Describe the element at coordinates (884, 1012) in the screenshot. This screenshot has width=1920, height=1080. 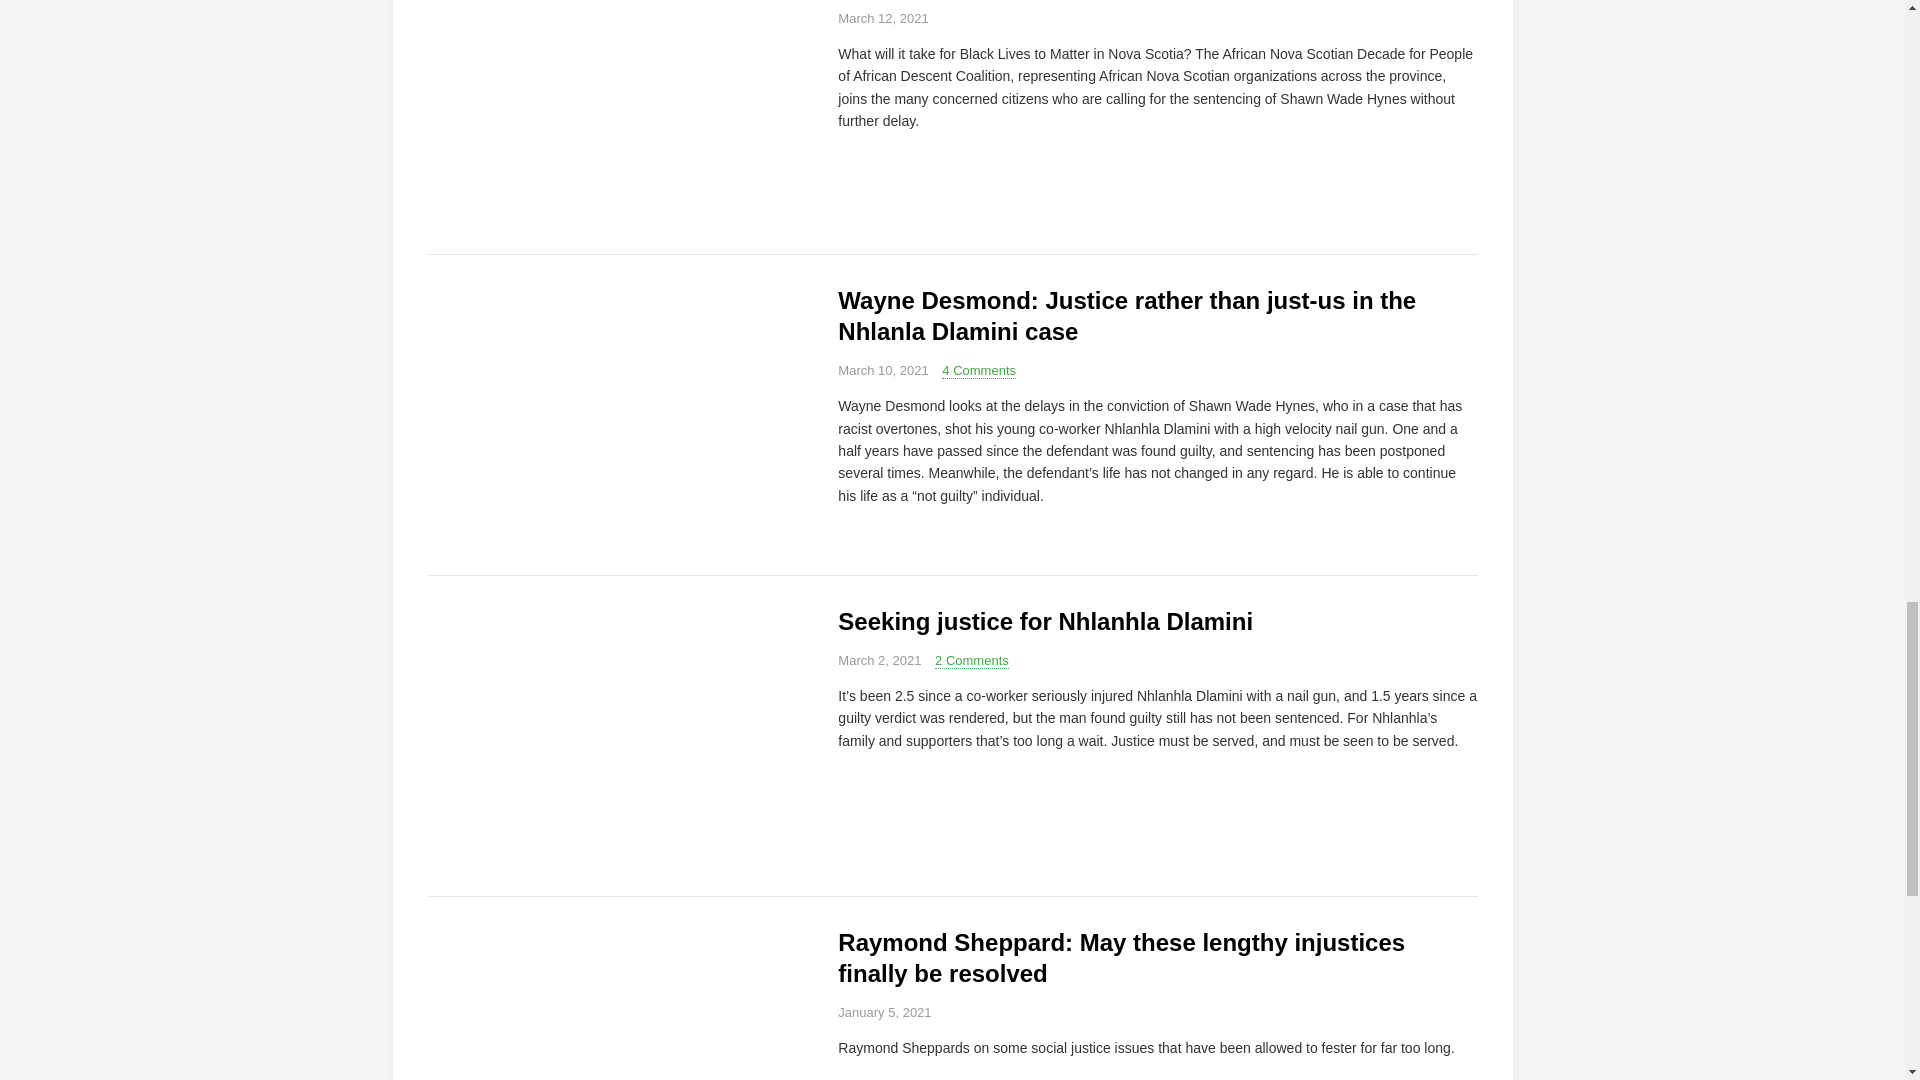
I see `Tuesday, January 5, 2021, 4:21 pm` at that location.